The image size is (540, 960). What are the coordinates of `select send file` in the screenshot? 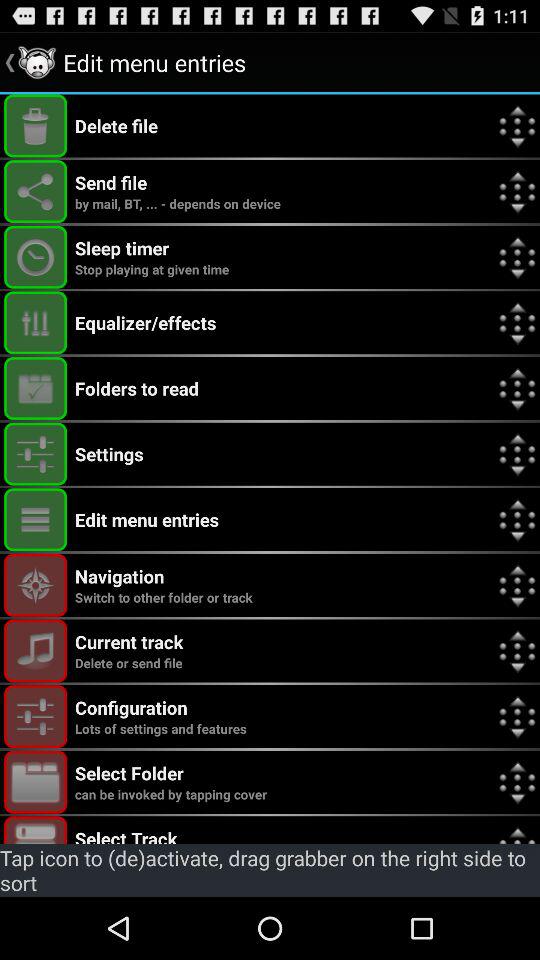 It's located at (36, 192).